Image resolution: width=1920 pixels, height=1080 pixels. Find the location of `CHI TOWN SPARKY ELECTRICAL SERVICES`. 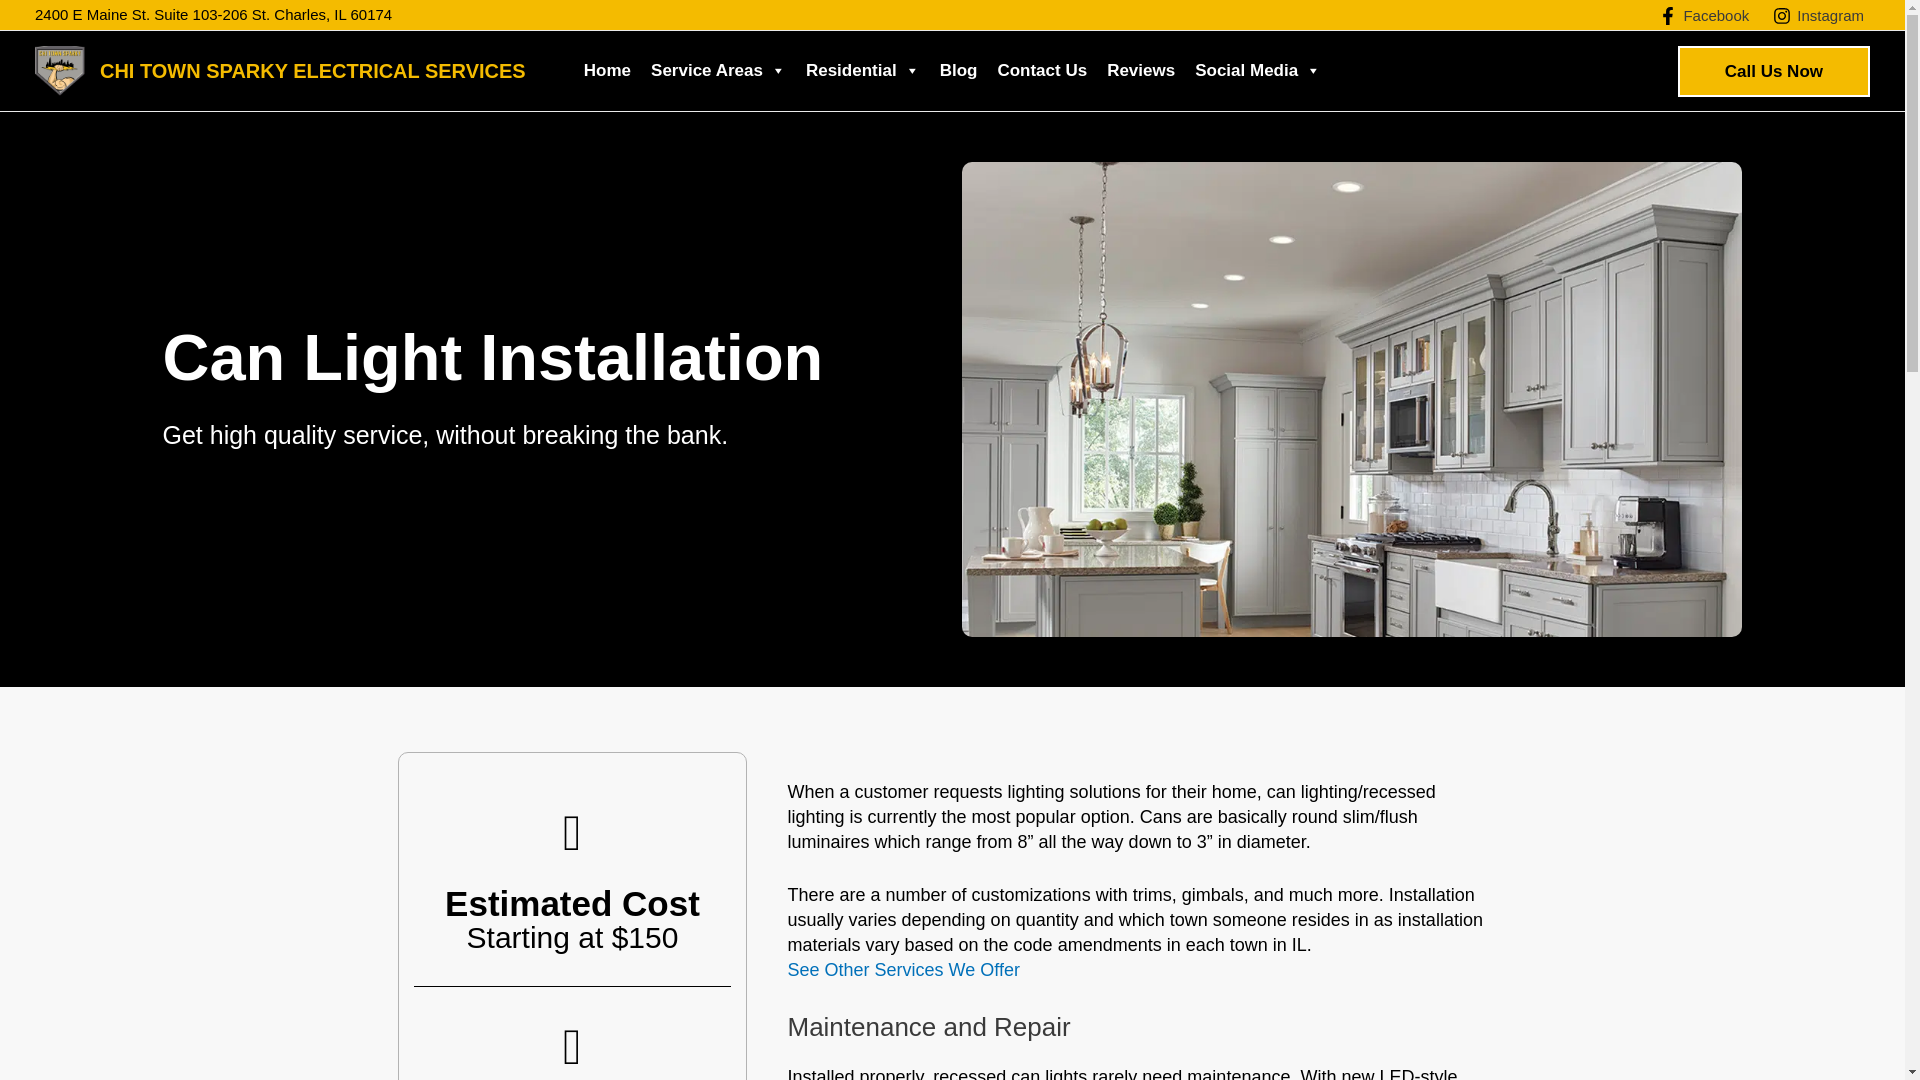

CHI TOWN SPARKY ELECTRICAL SERVICES is located at coordinates (312, 71).